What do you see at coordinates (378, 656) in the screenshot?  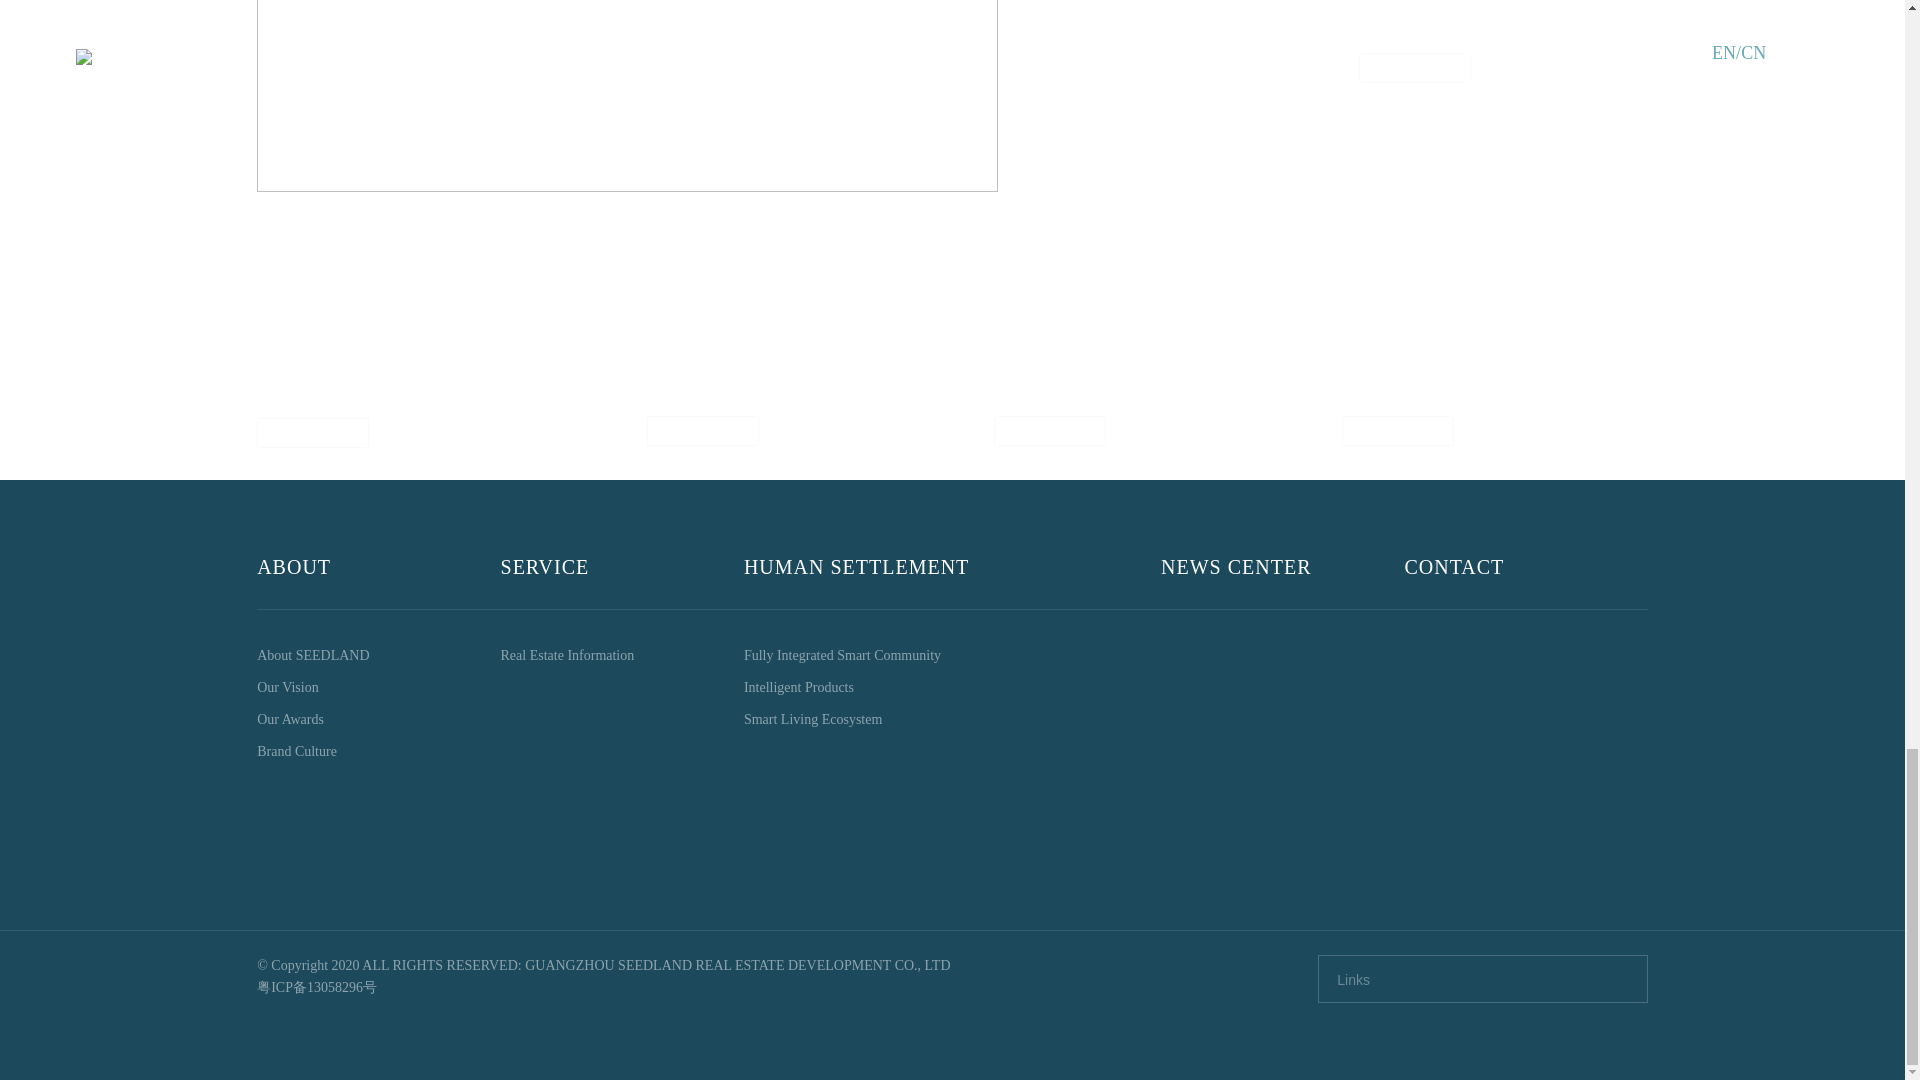 I see `About SEEDLAND` at bounding box center [378, 656].